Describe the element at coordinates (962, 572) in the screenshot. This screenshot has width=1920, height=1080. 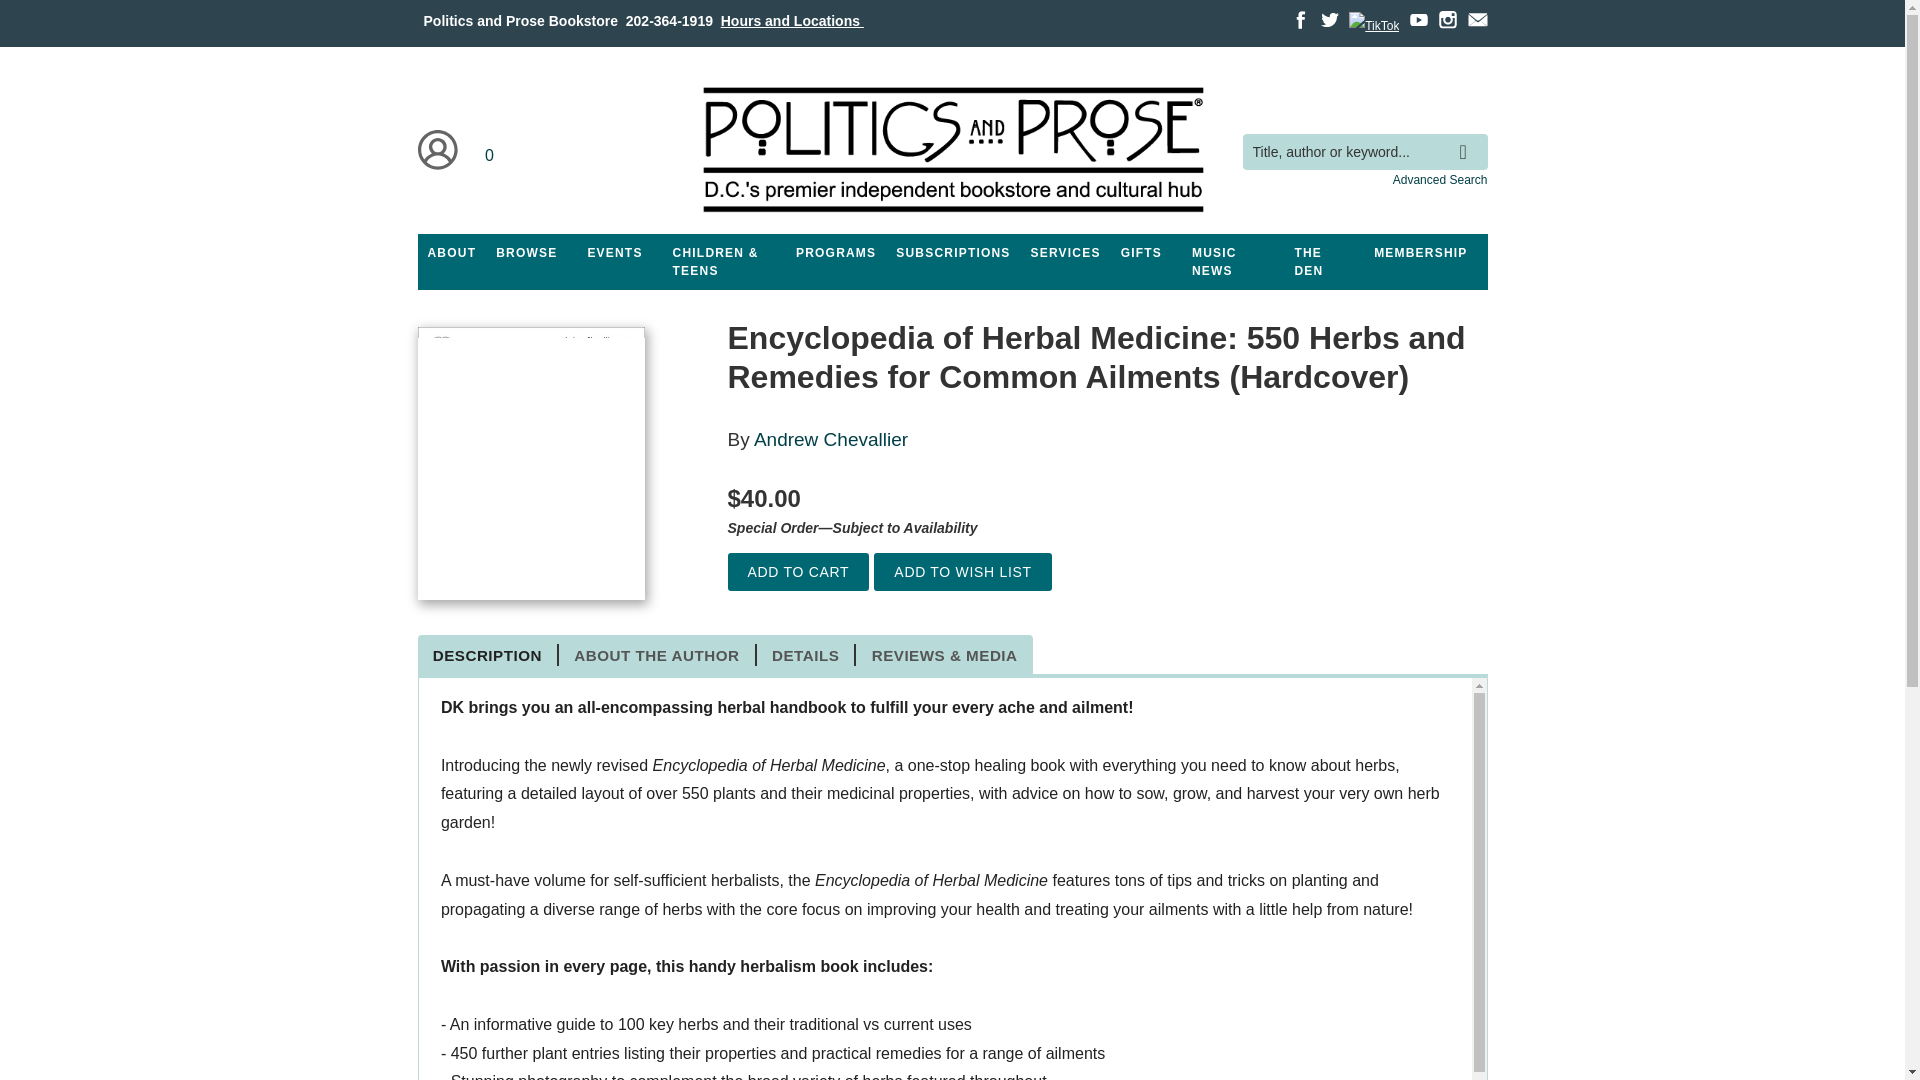
I see `Add to Wish List` at that location.